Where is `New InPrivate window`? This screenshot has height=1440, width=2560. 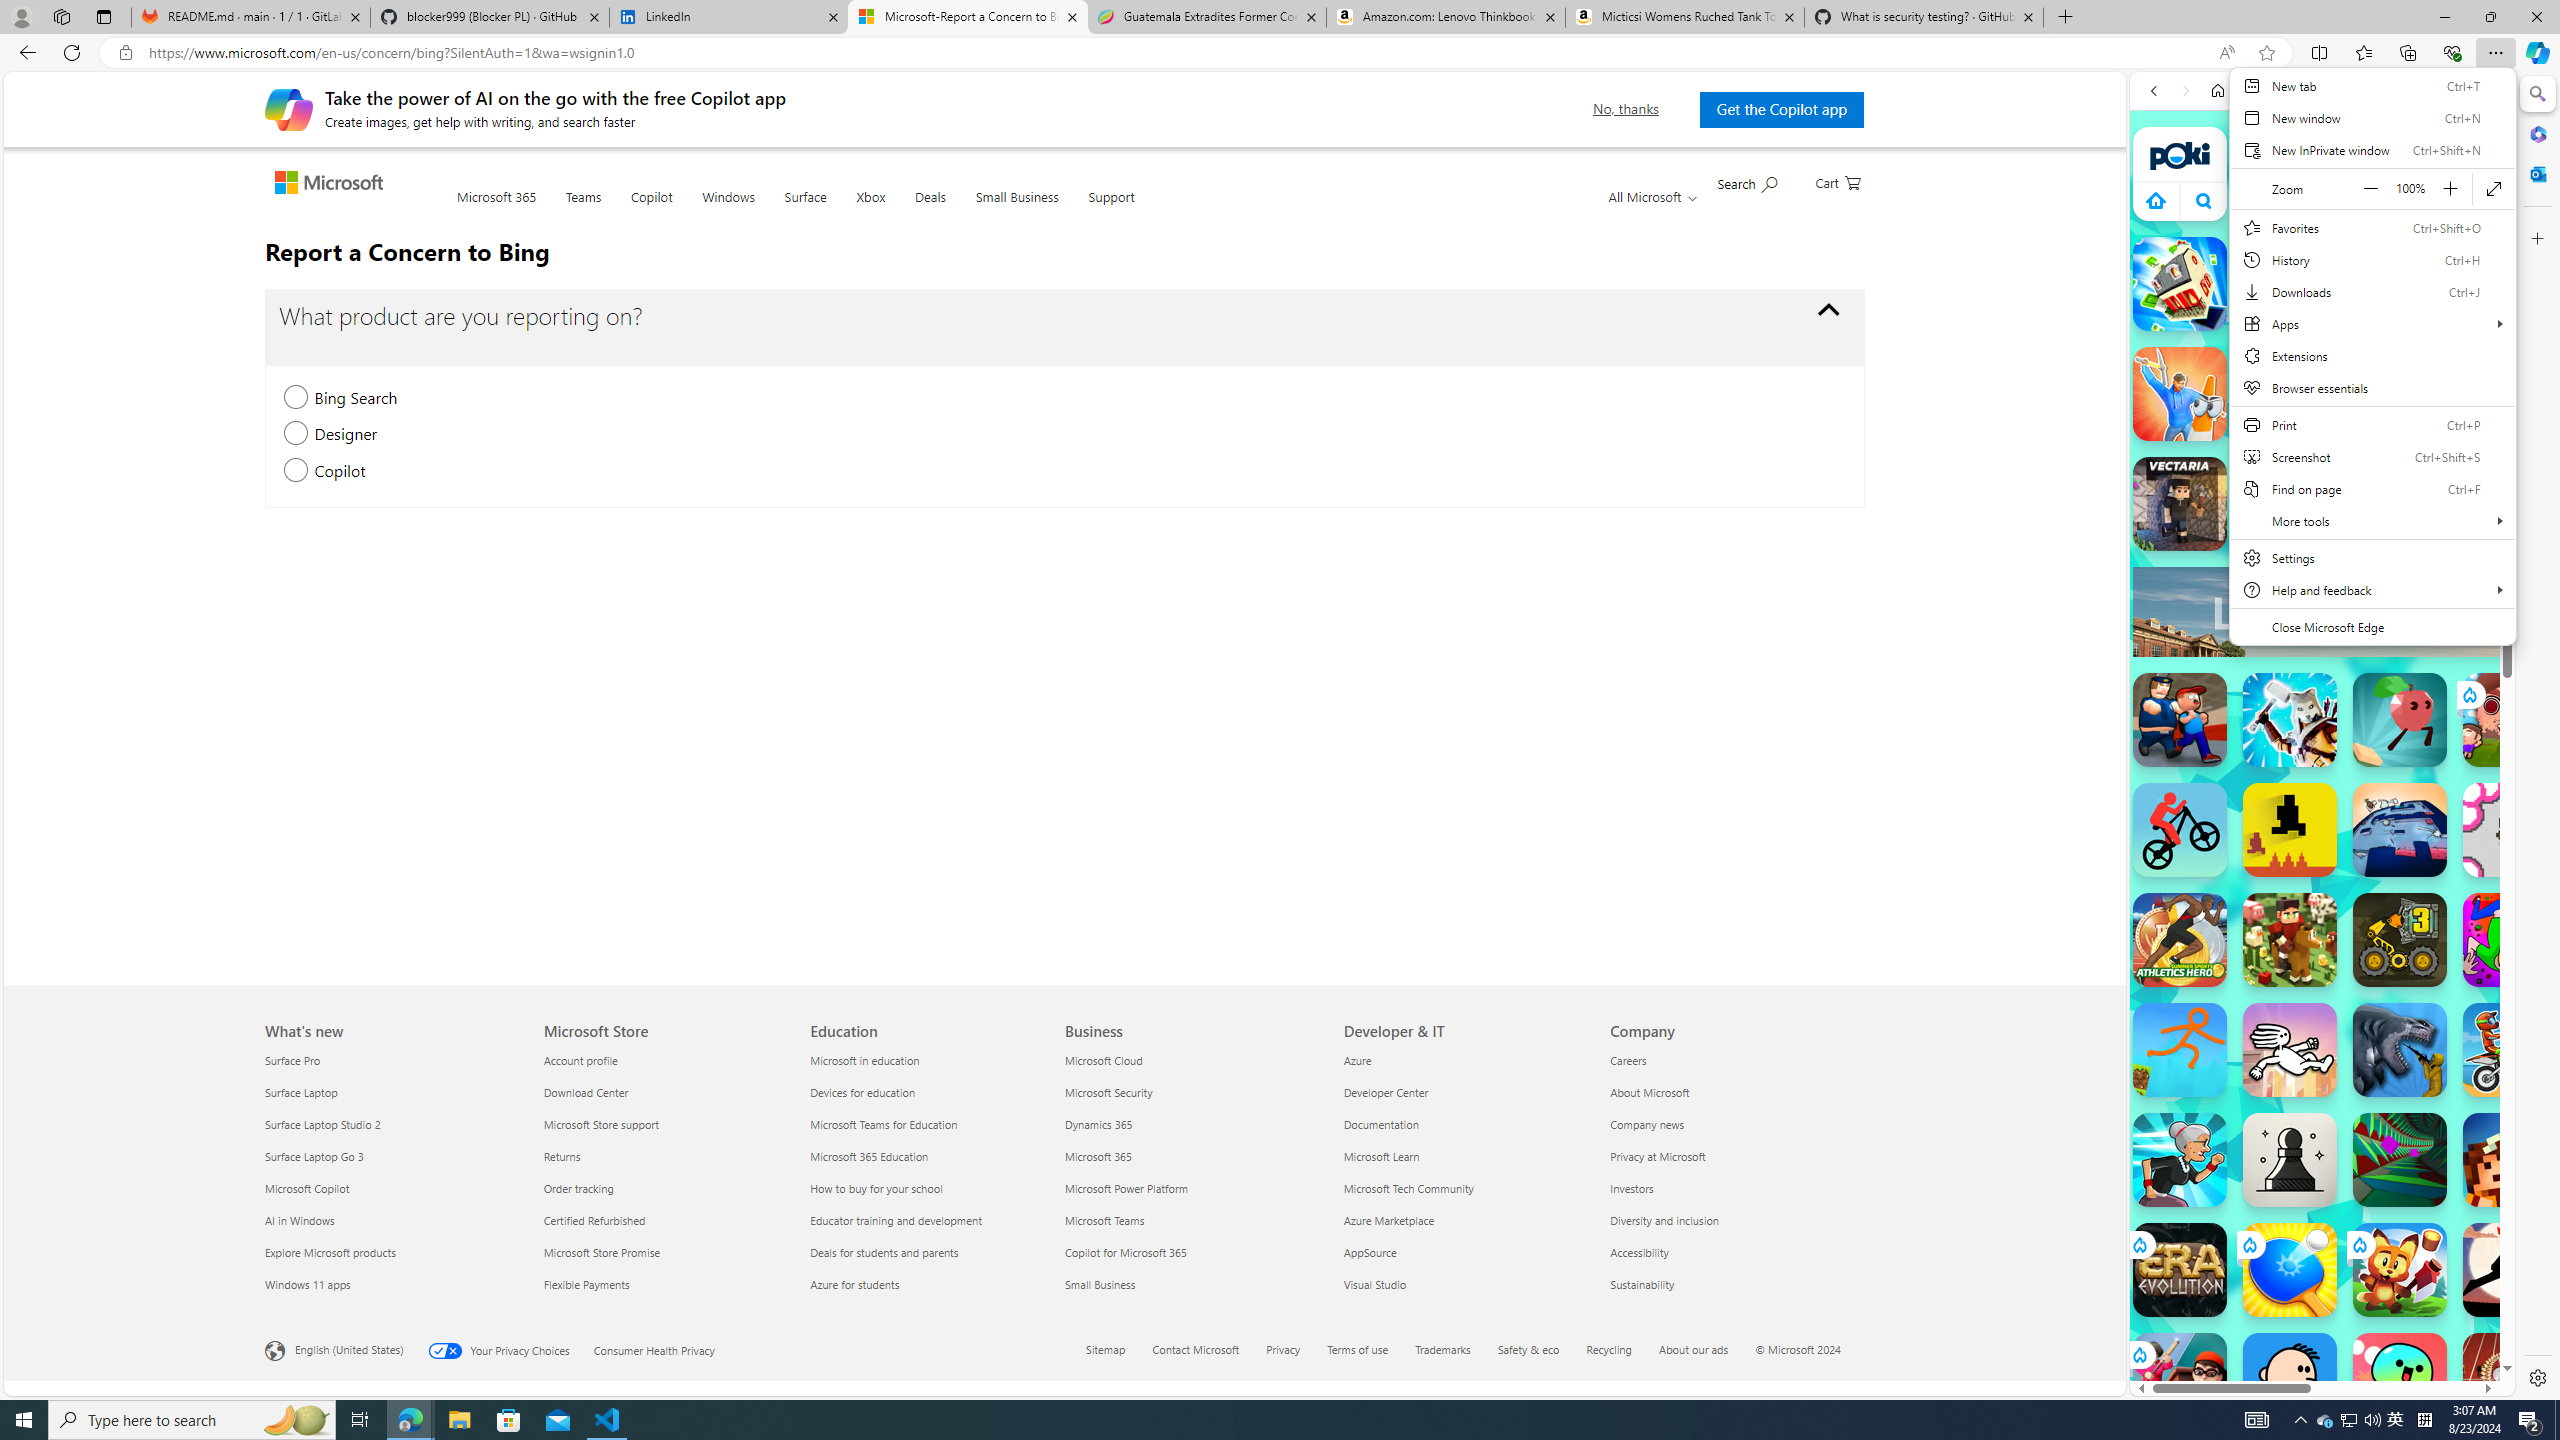 New InPrivate window is located at coordinates (2372, 149).